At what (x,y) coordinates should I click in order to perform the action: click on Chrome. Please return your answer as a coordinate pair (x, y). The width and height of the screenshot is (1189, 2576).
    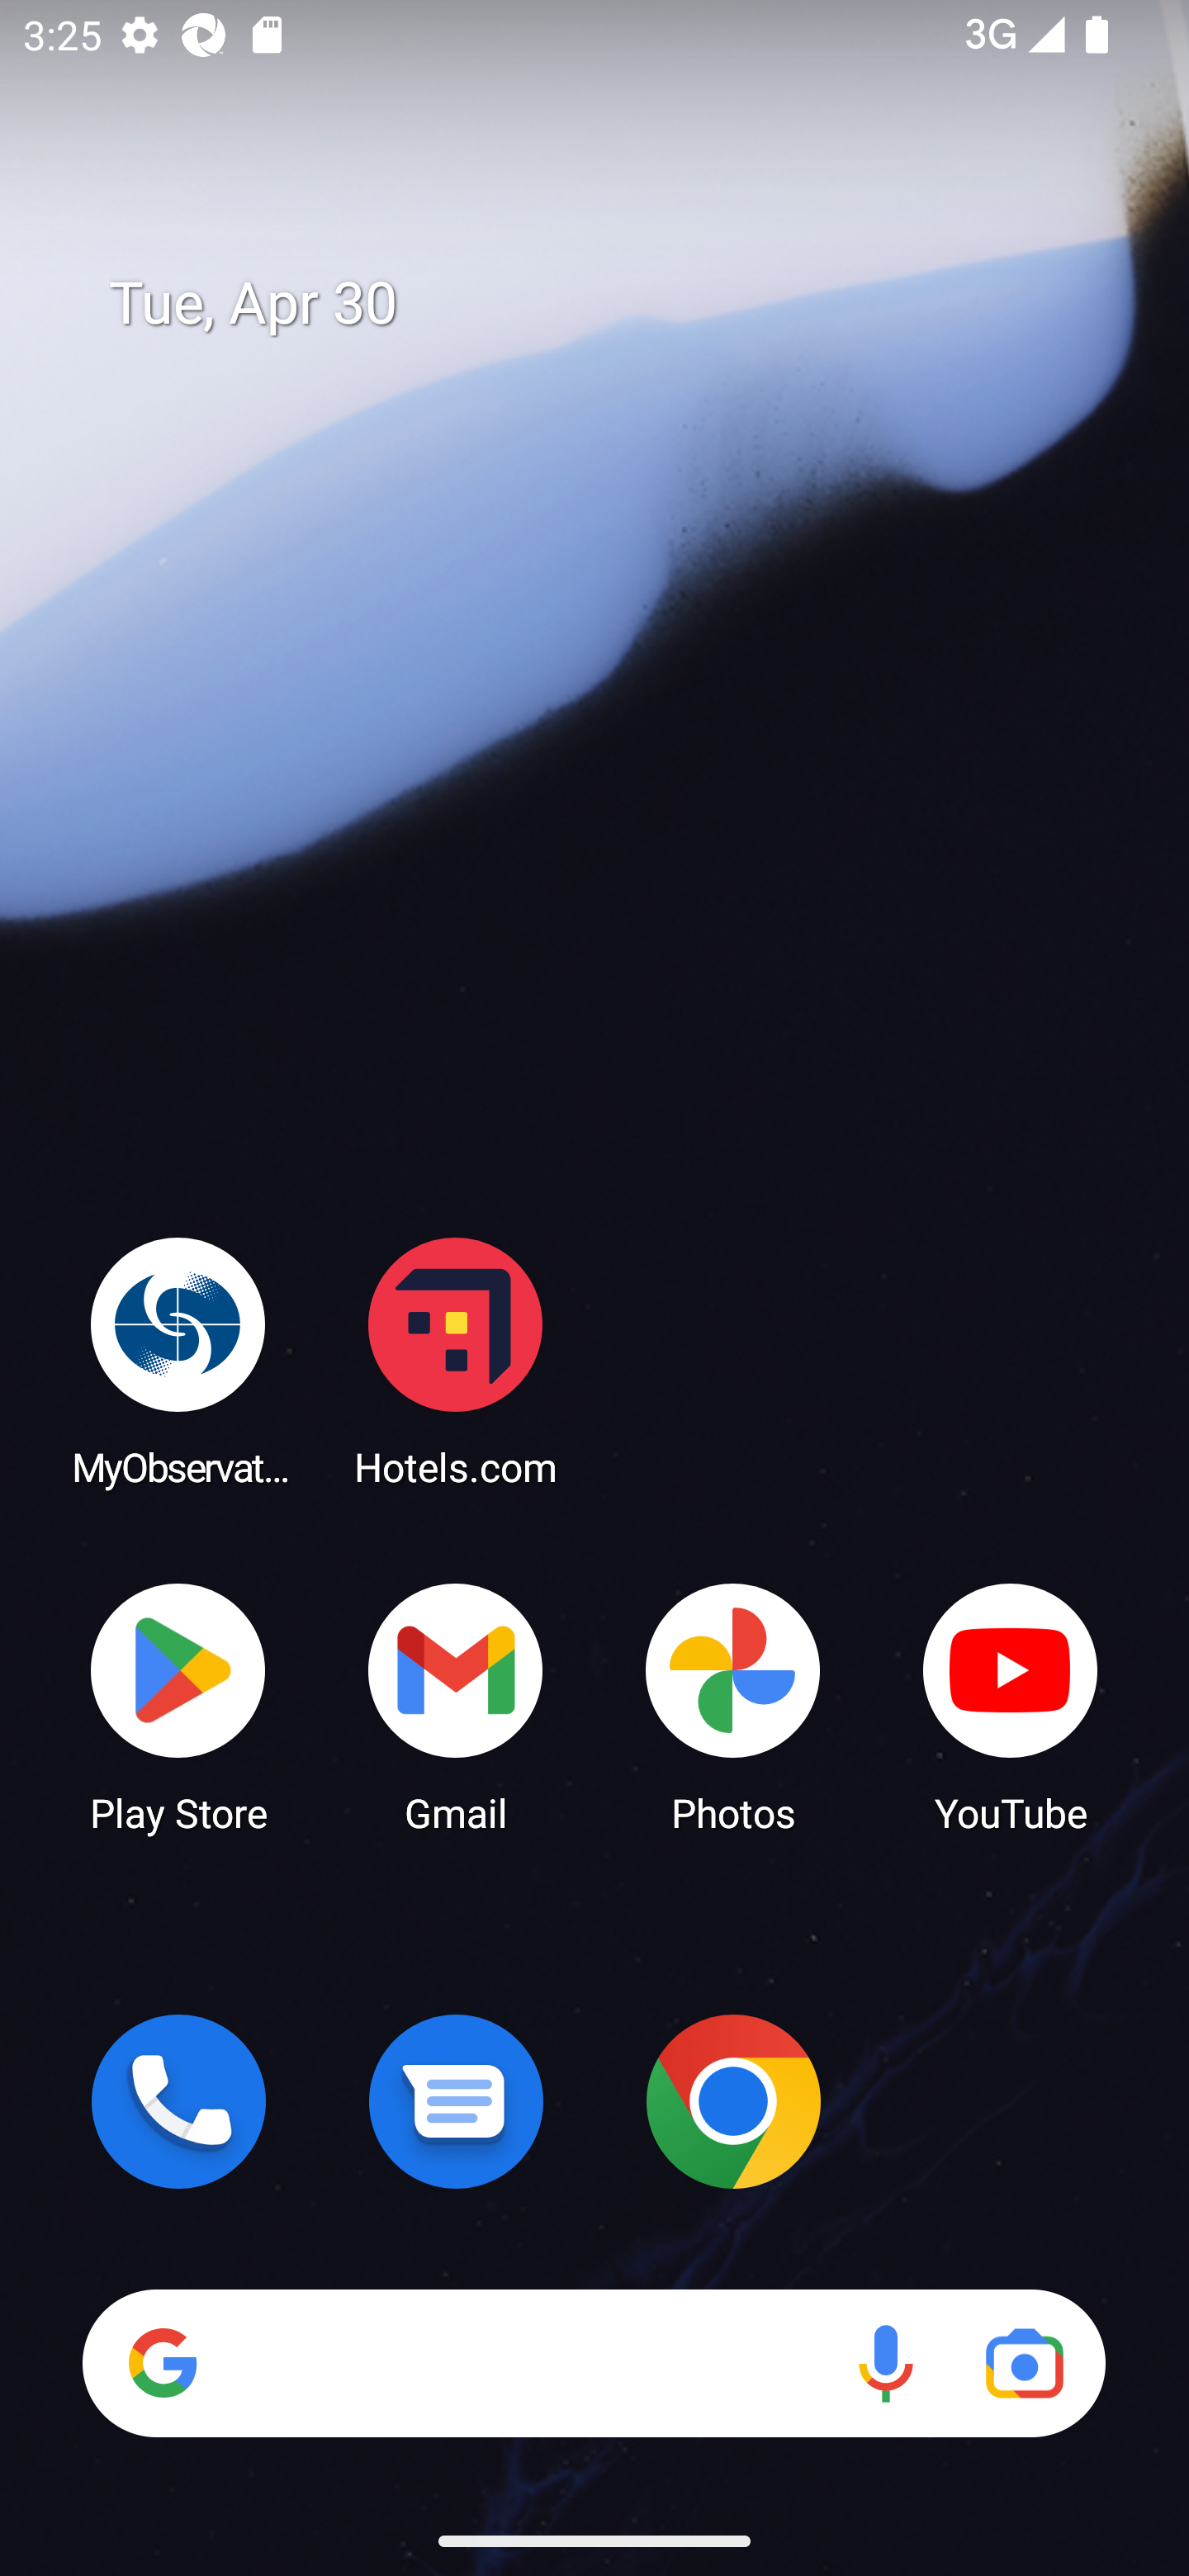
    Looking at the image, I should click on (733, 2101).